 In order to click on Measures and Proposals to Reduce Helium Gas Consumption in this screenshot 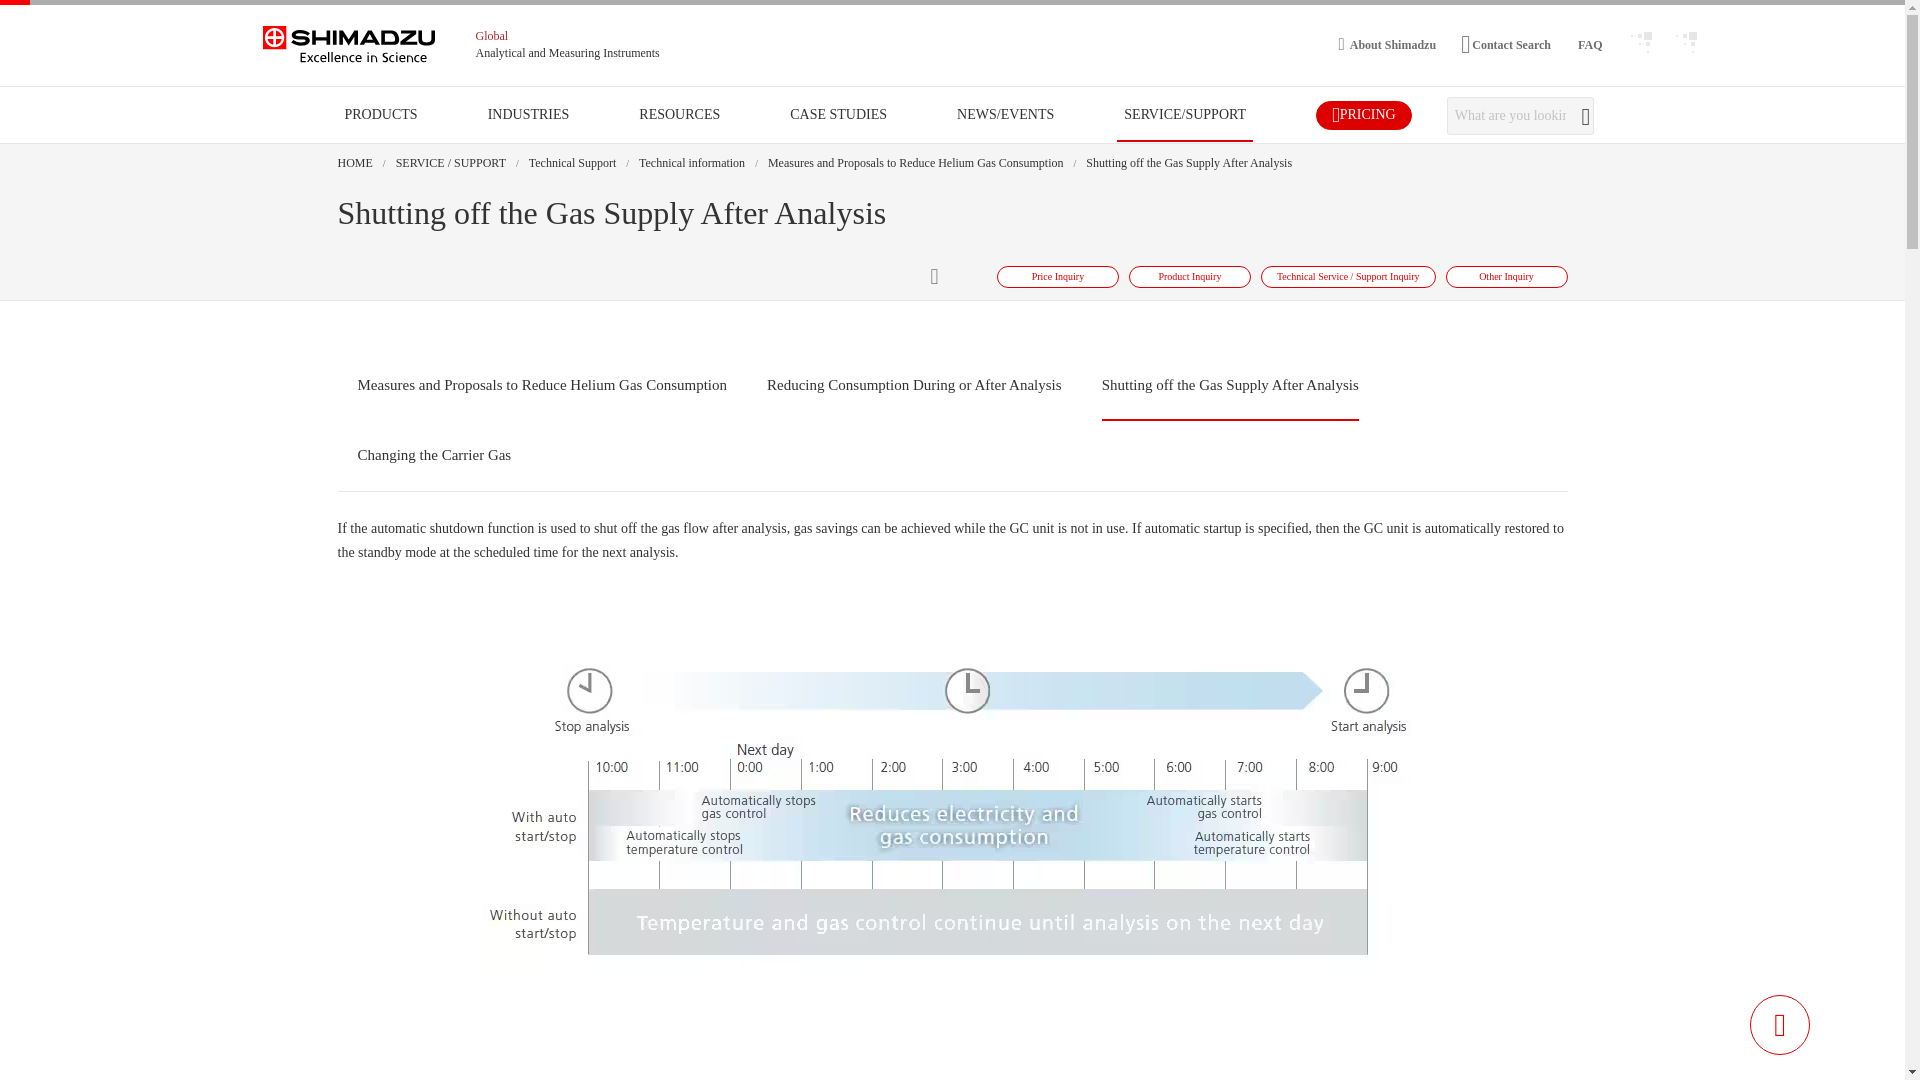, I will do `click(916, 162)`.